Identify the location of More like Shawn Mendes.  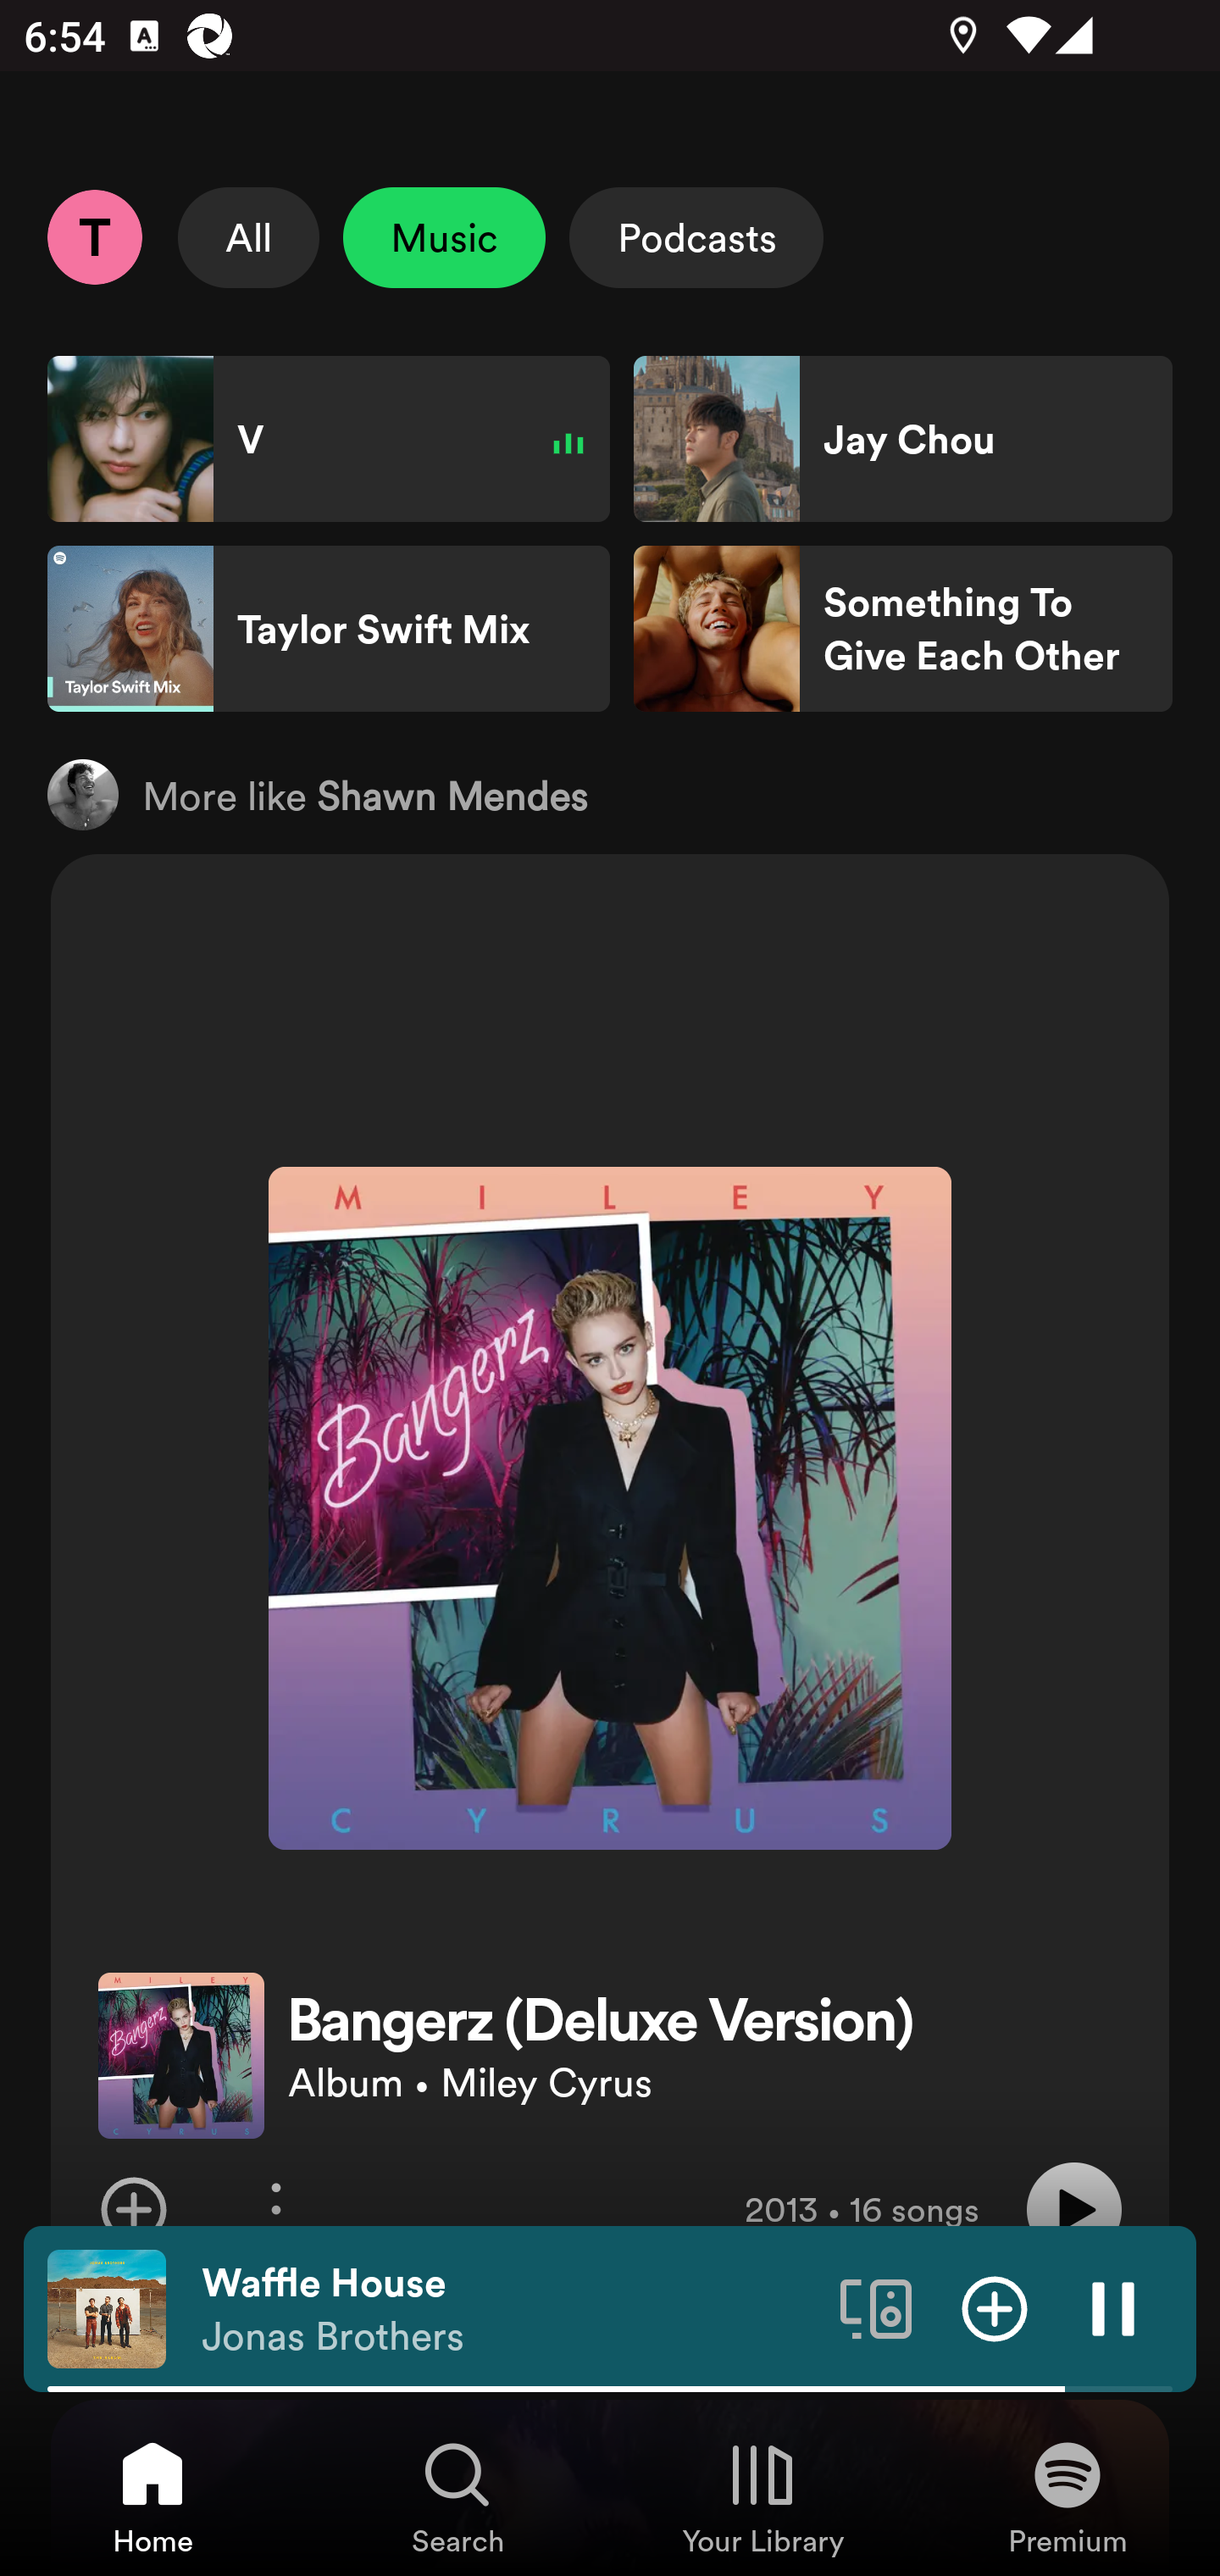
(610, 794).